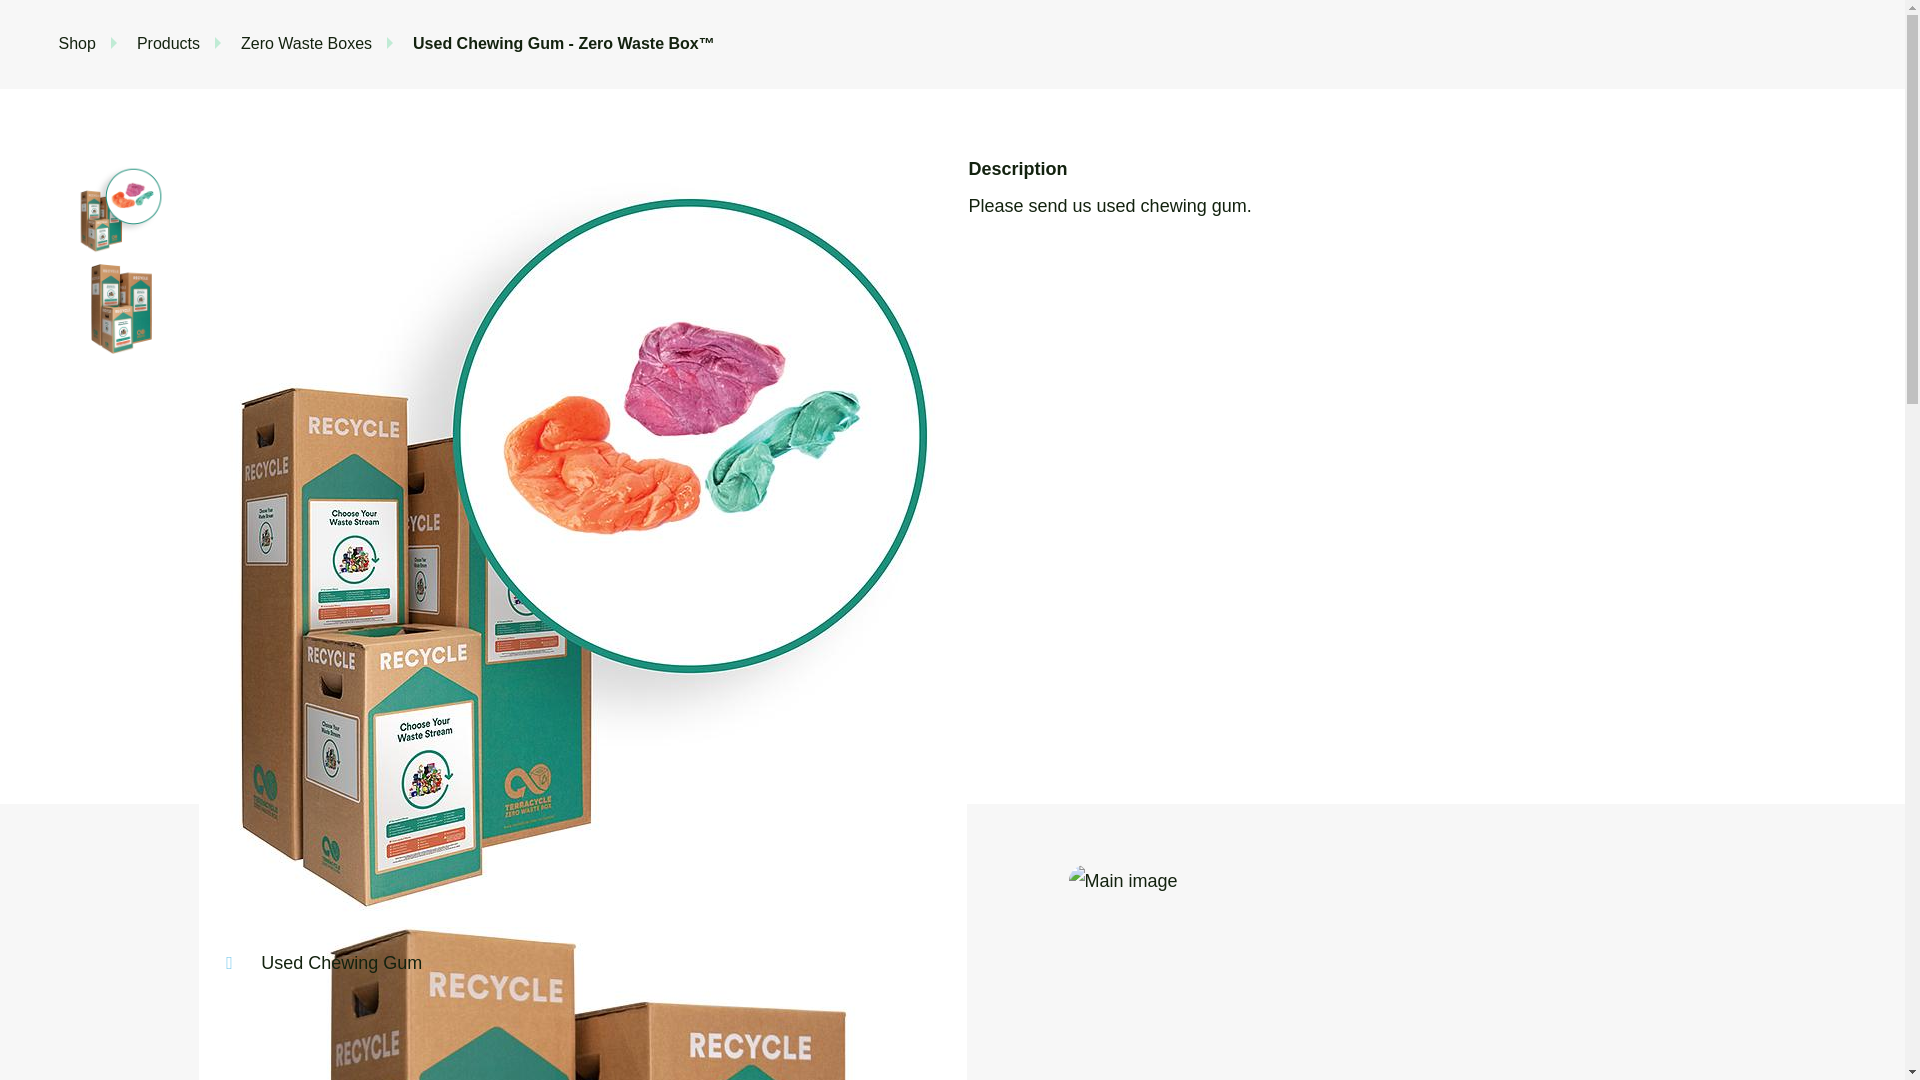  I want to click on Shop, so click(76, 42).